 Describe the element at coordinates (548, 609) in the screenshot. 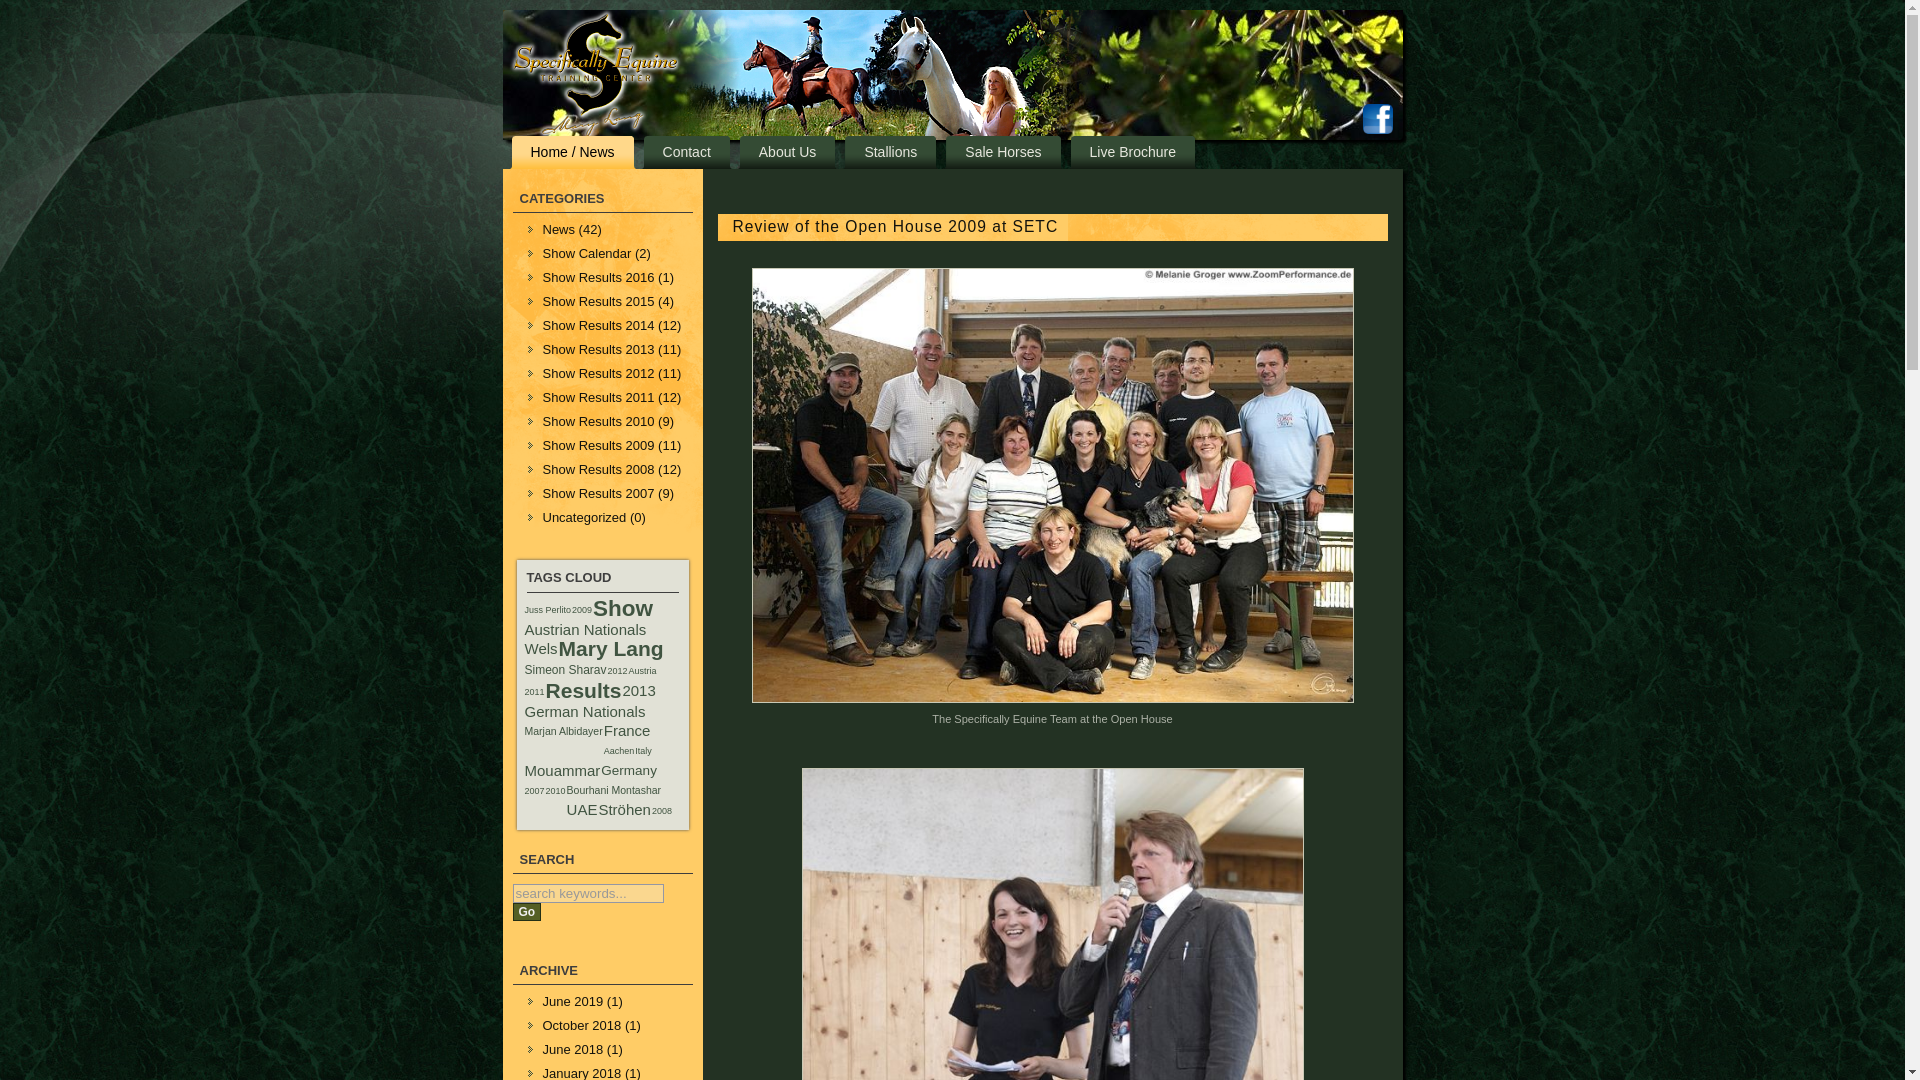

I see `Juss Perlito` at that location.